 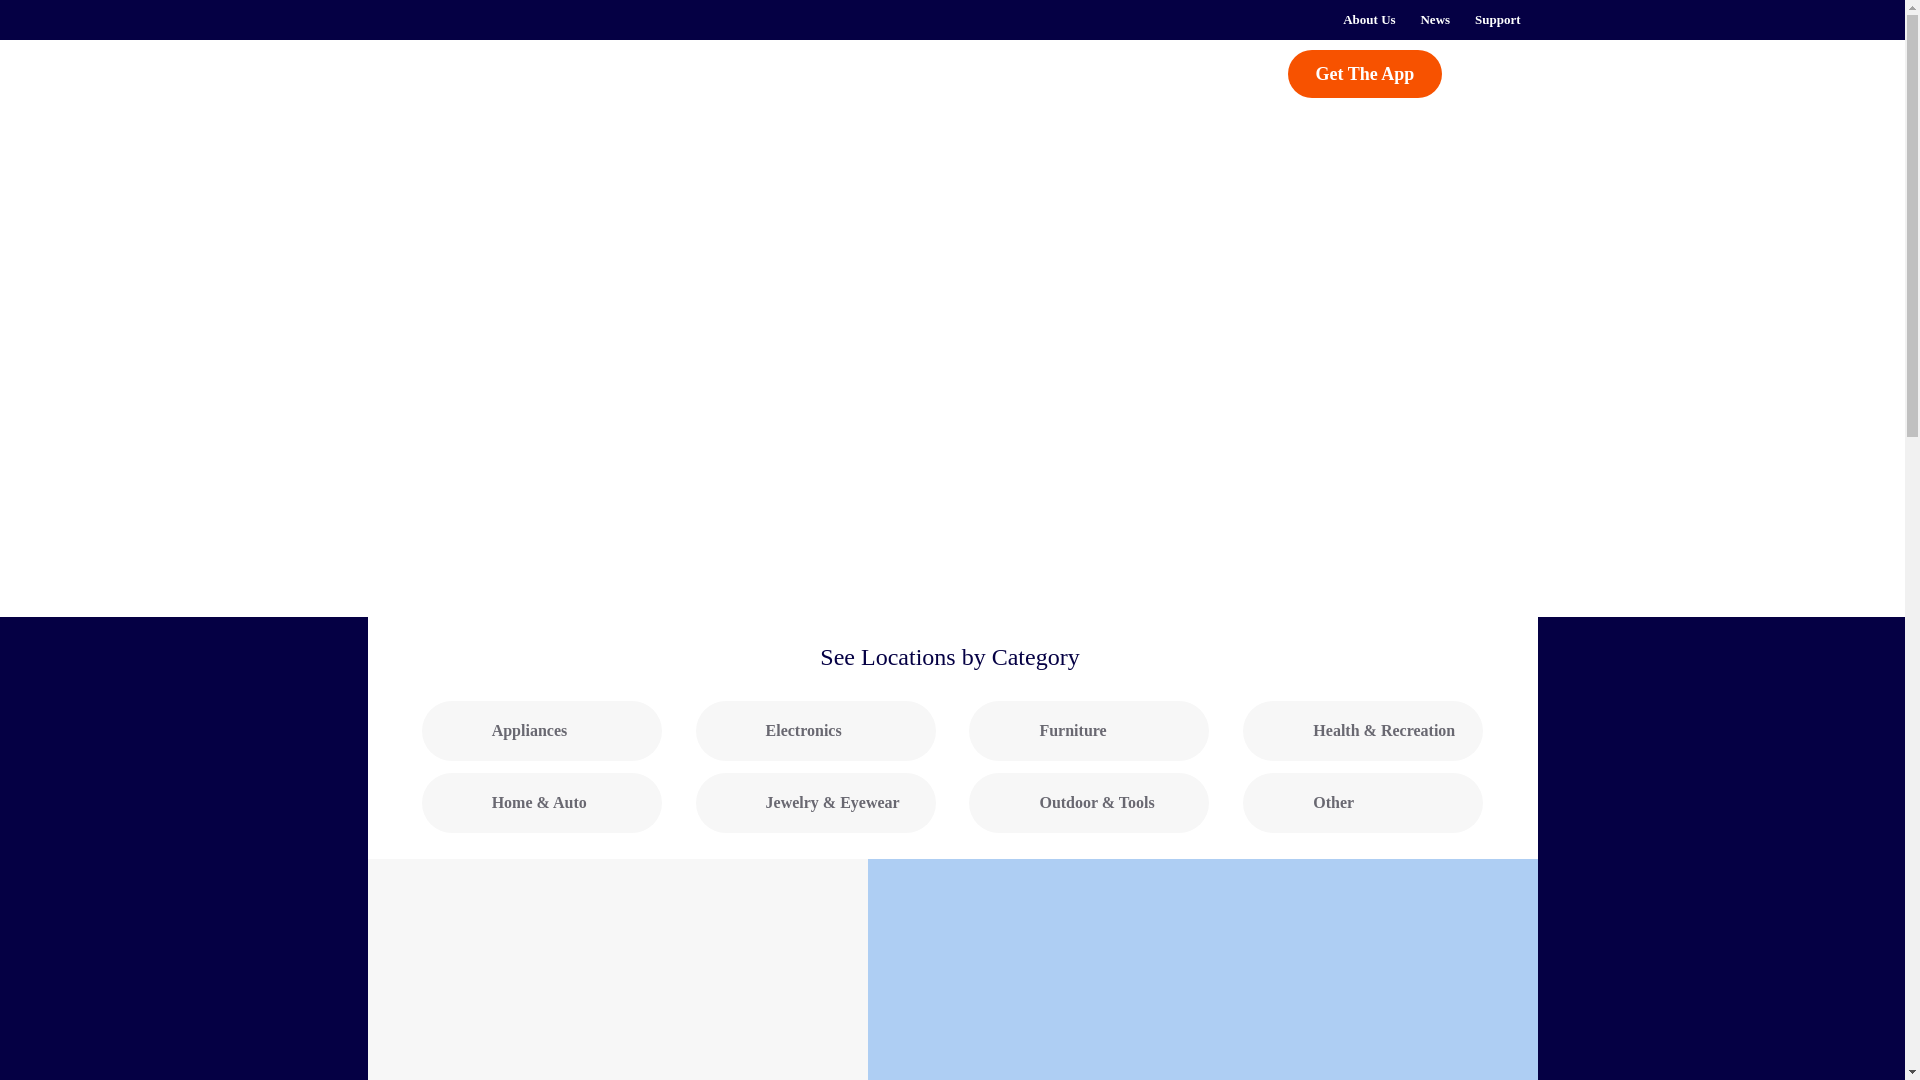 What do you see at coordinates (1014, 72) in the screenshot?
I see `For Partners` at bounding box center [1014, 72].